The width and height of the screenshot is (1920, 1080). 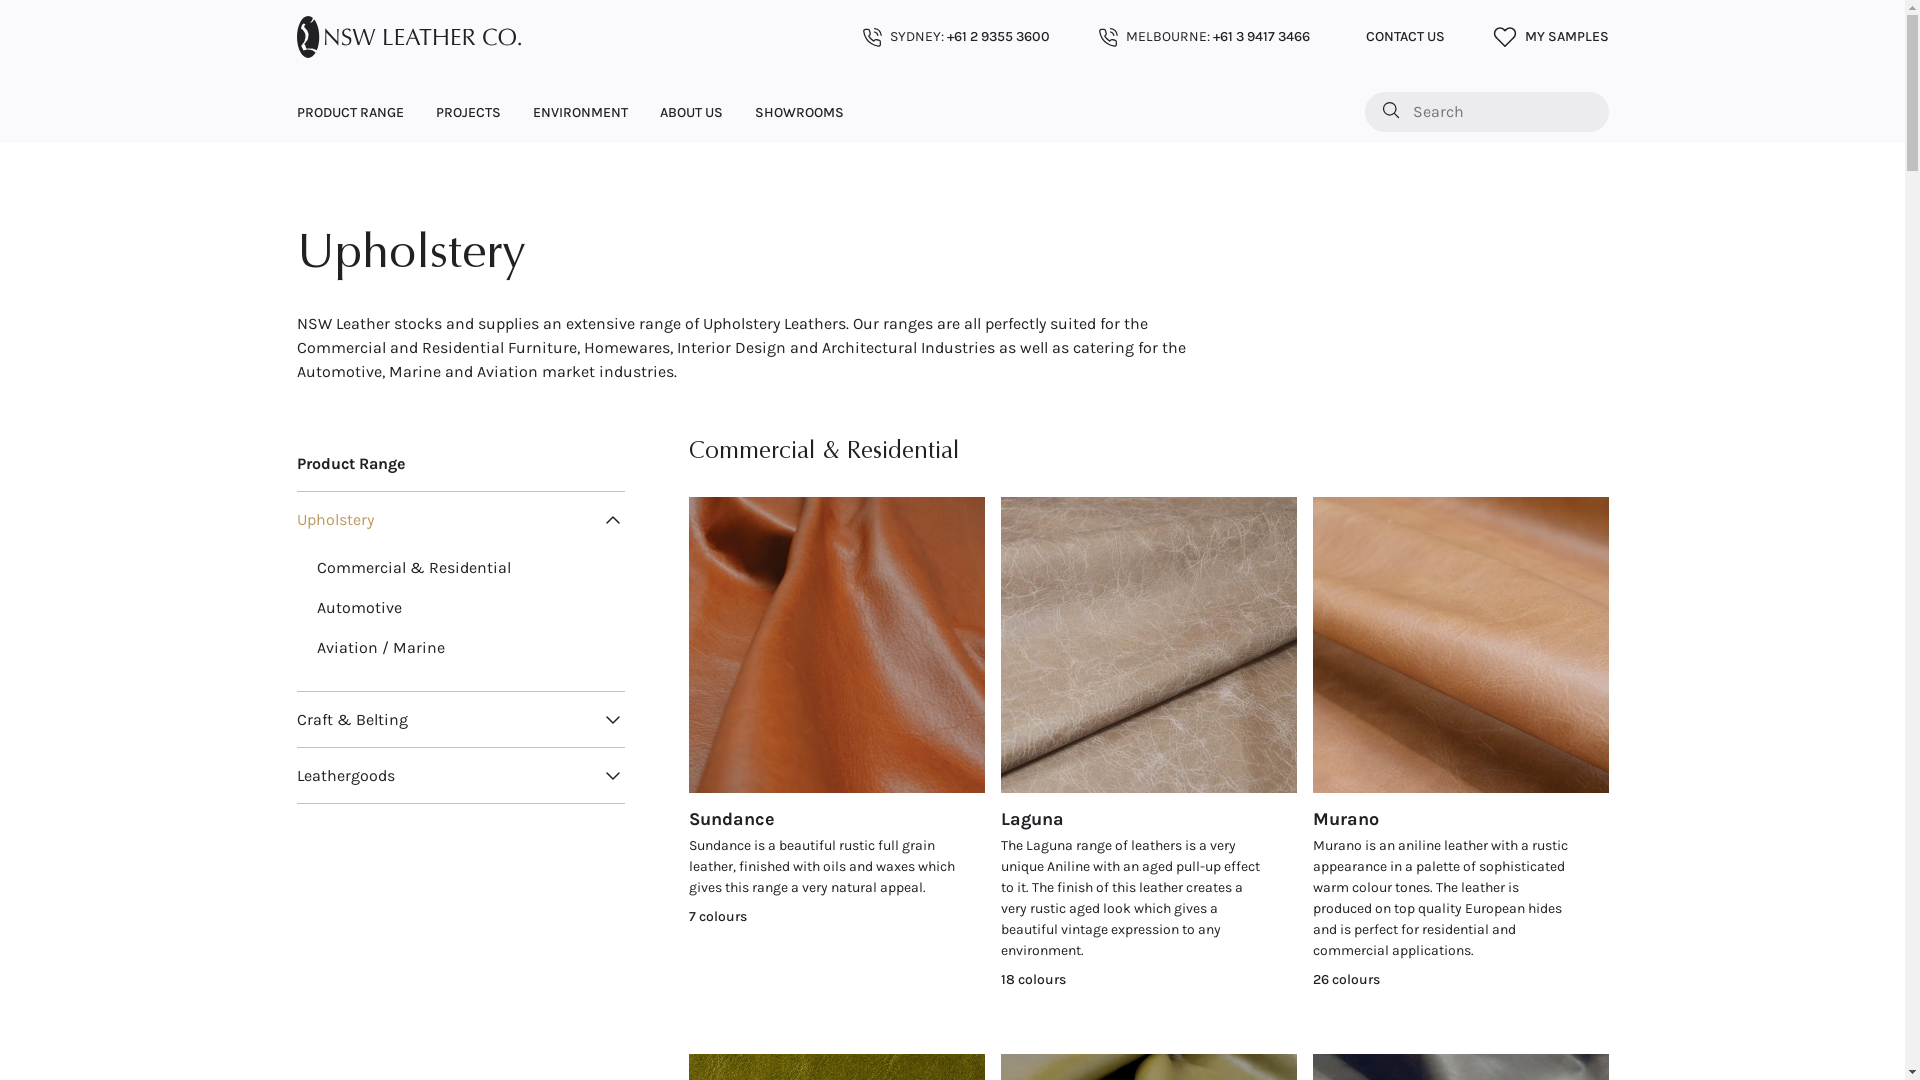 What do you see at coordinates (692, 112) in the screenshot?
I see `ABOUT US` at bounding box center [692, 112].